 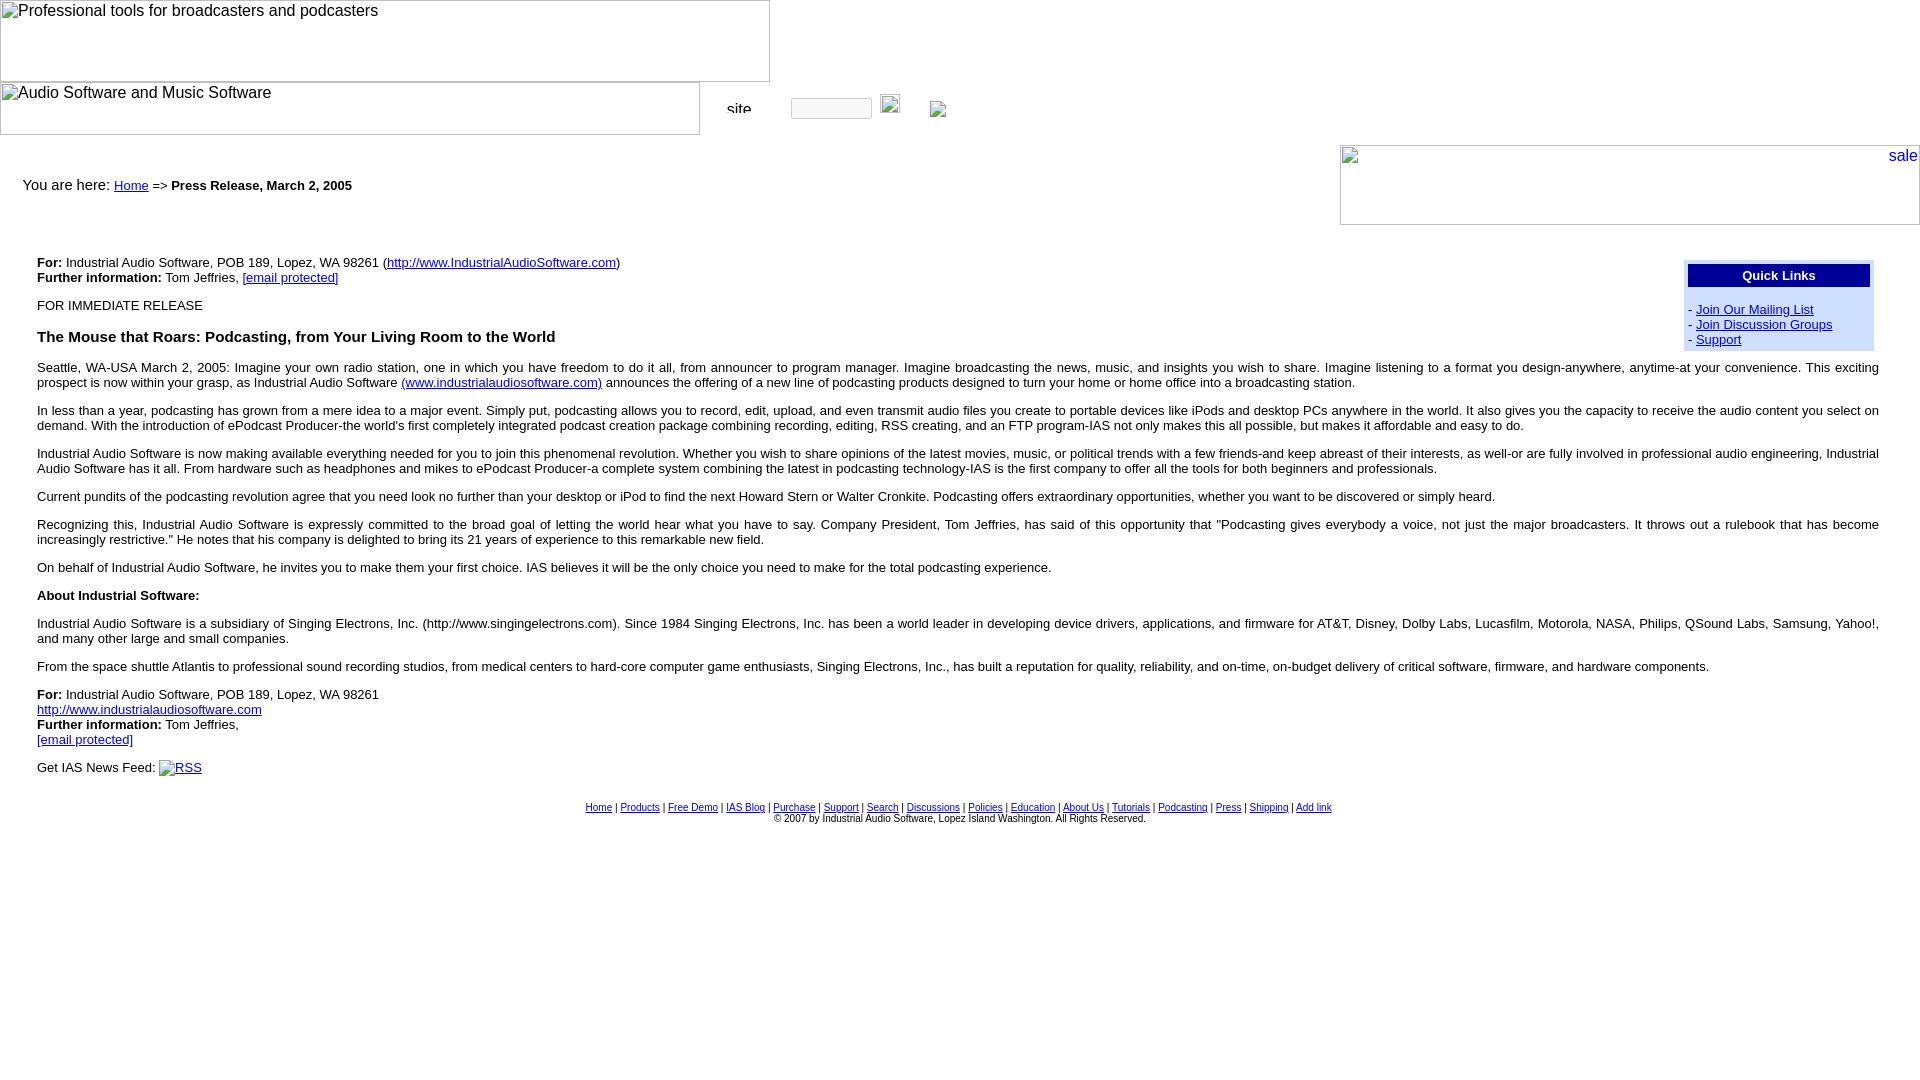 I want to click on IAS Blog, so click(x=744, y=808).